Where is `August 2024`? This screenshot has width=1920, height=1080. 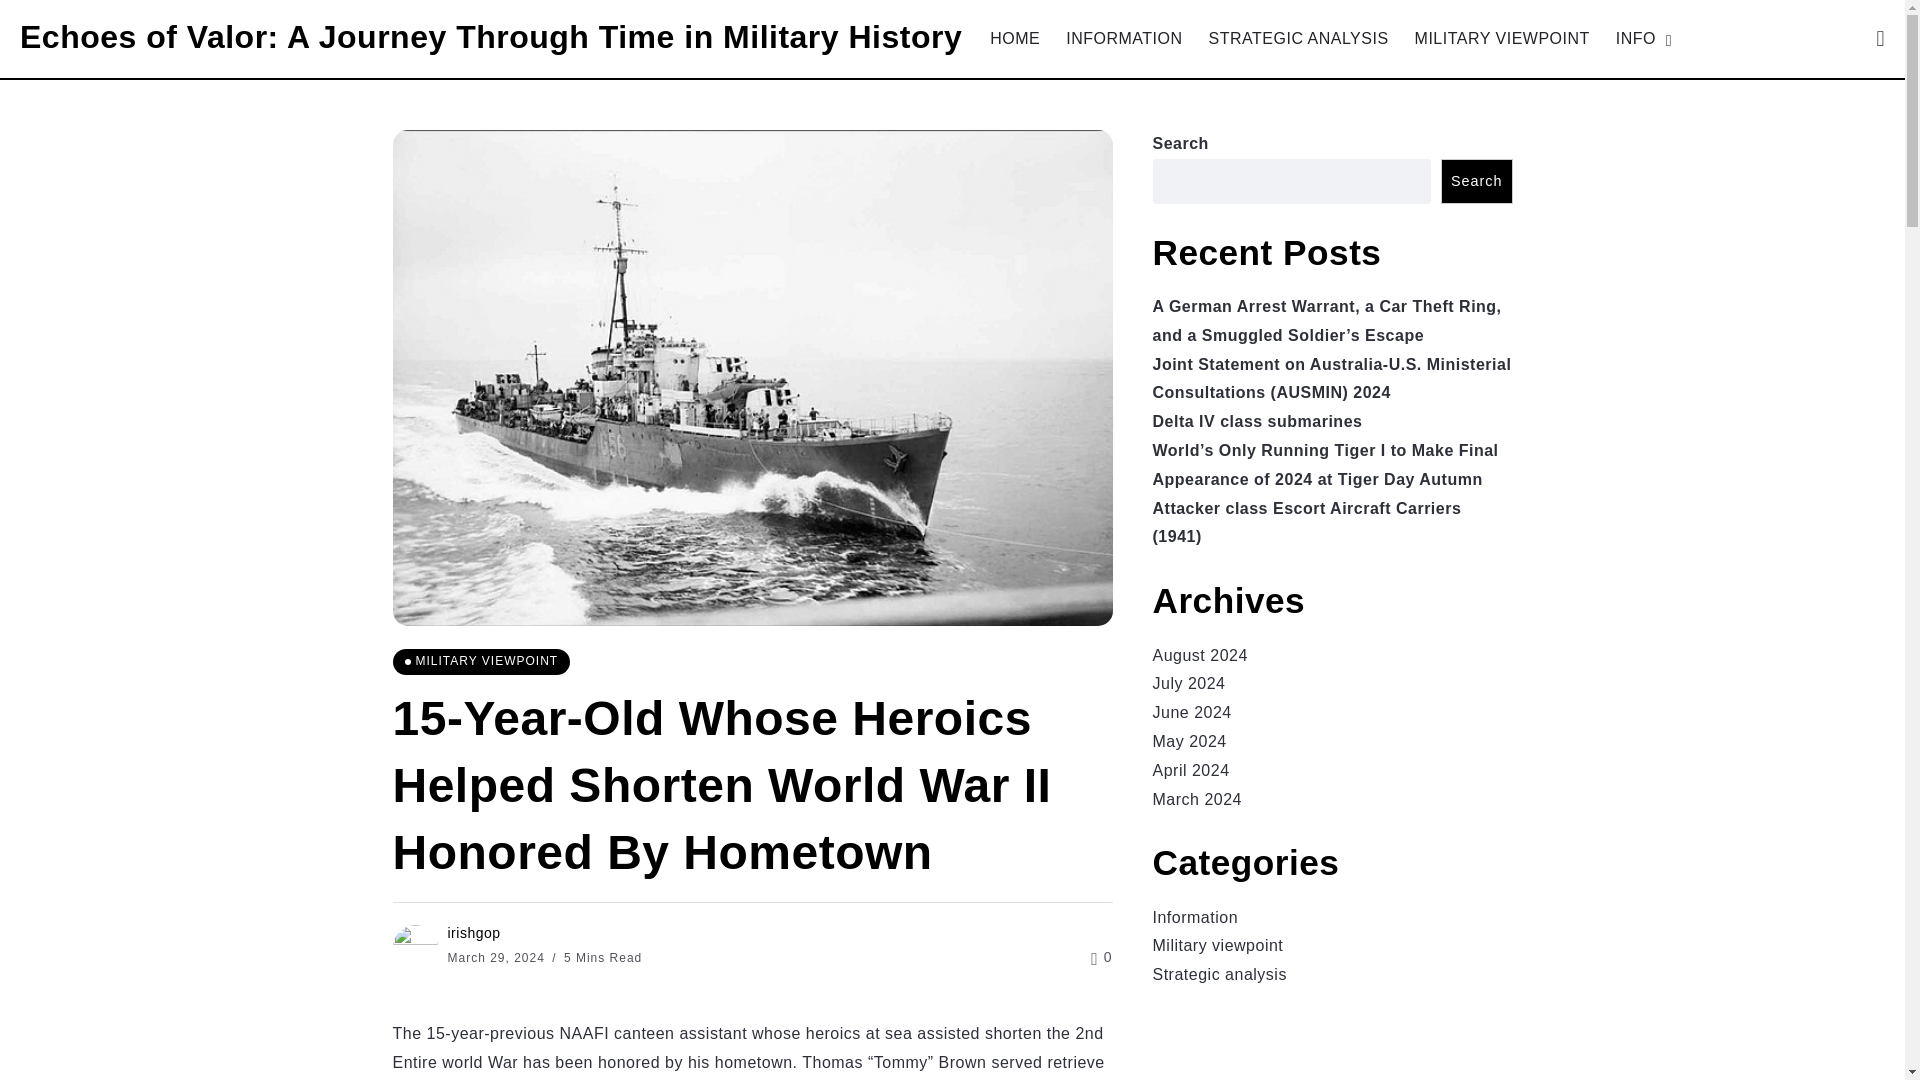
August 2024 is located at coordinates (1199, 655).